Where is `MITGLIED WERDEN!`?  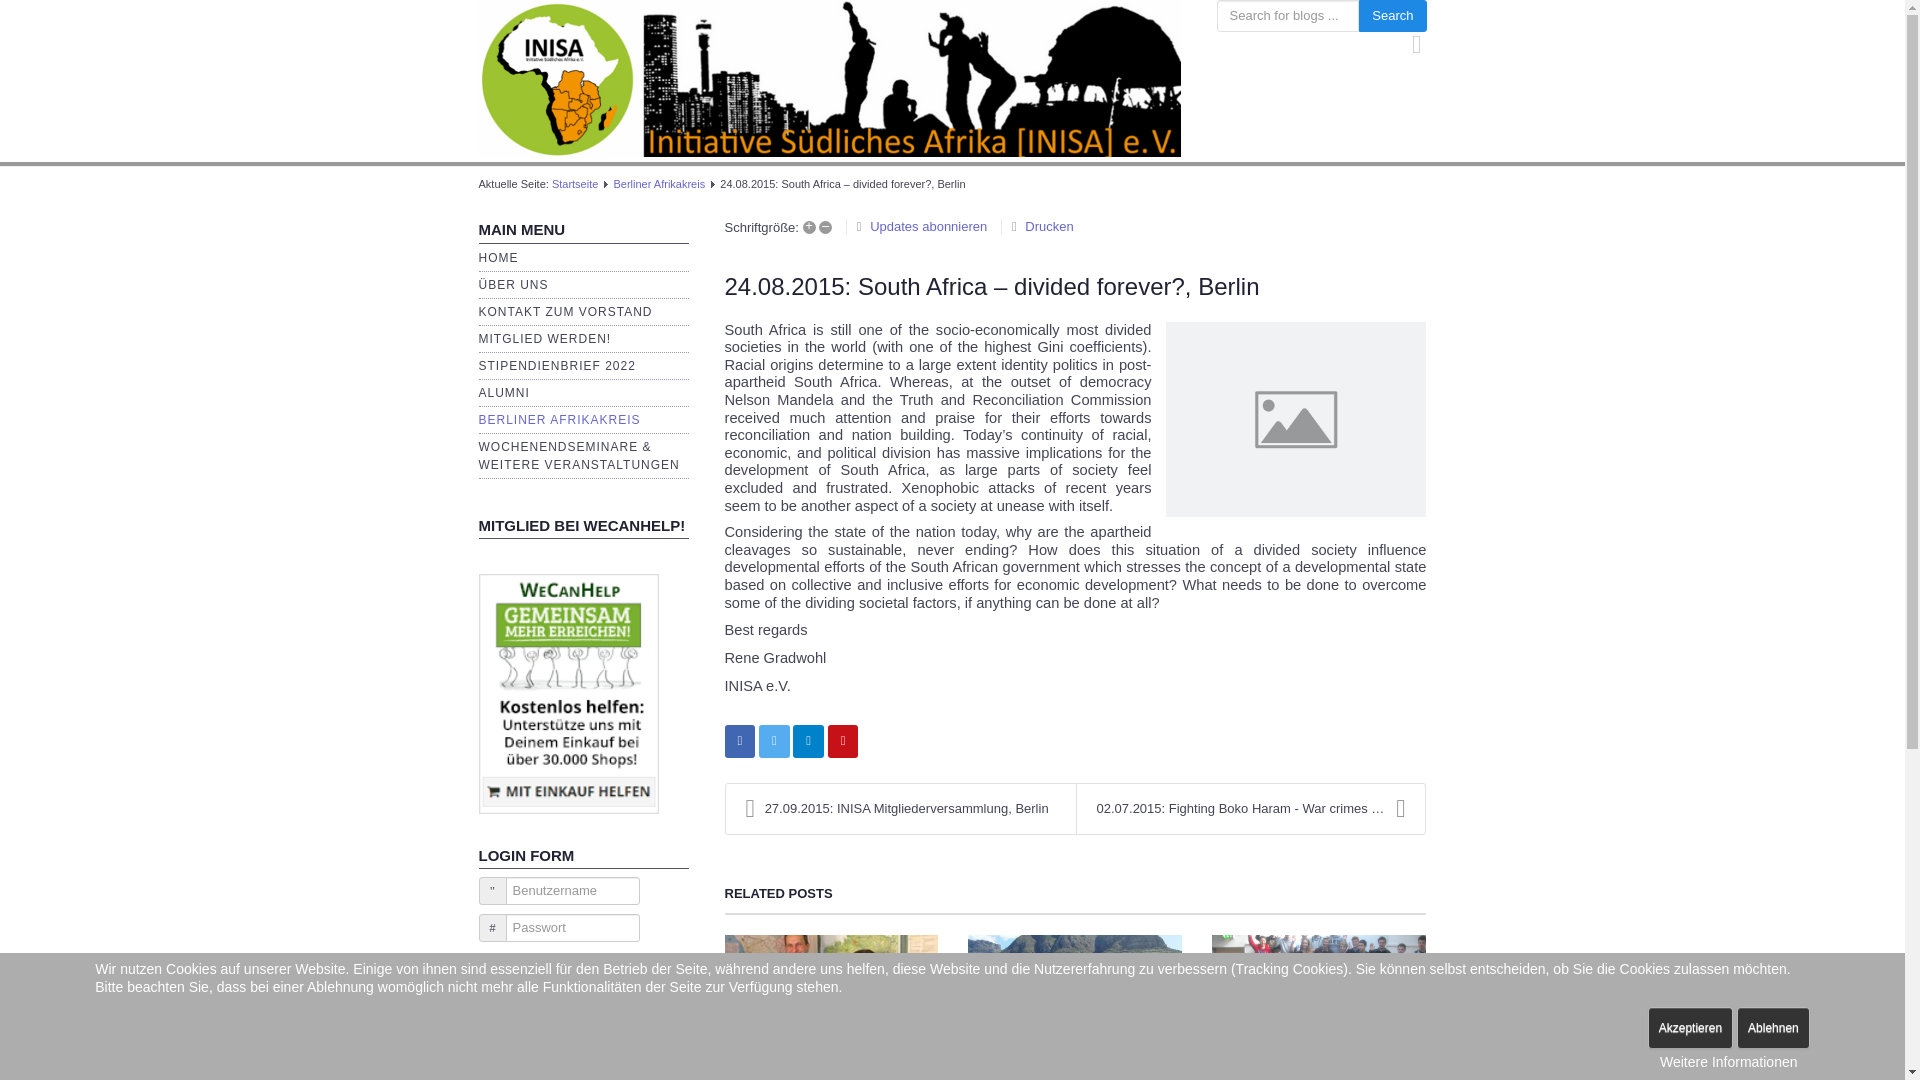 MITGLIED WERDEN! is located at coordinates (544, 338).